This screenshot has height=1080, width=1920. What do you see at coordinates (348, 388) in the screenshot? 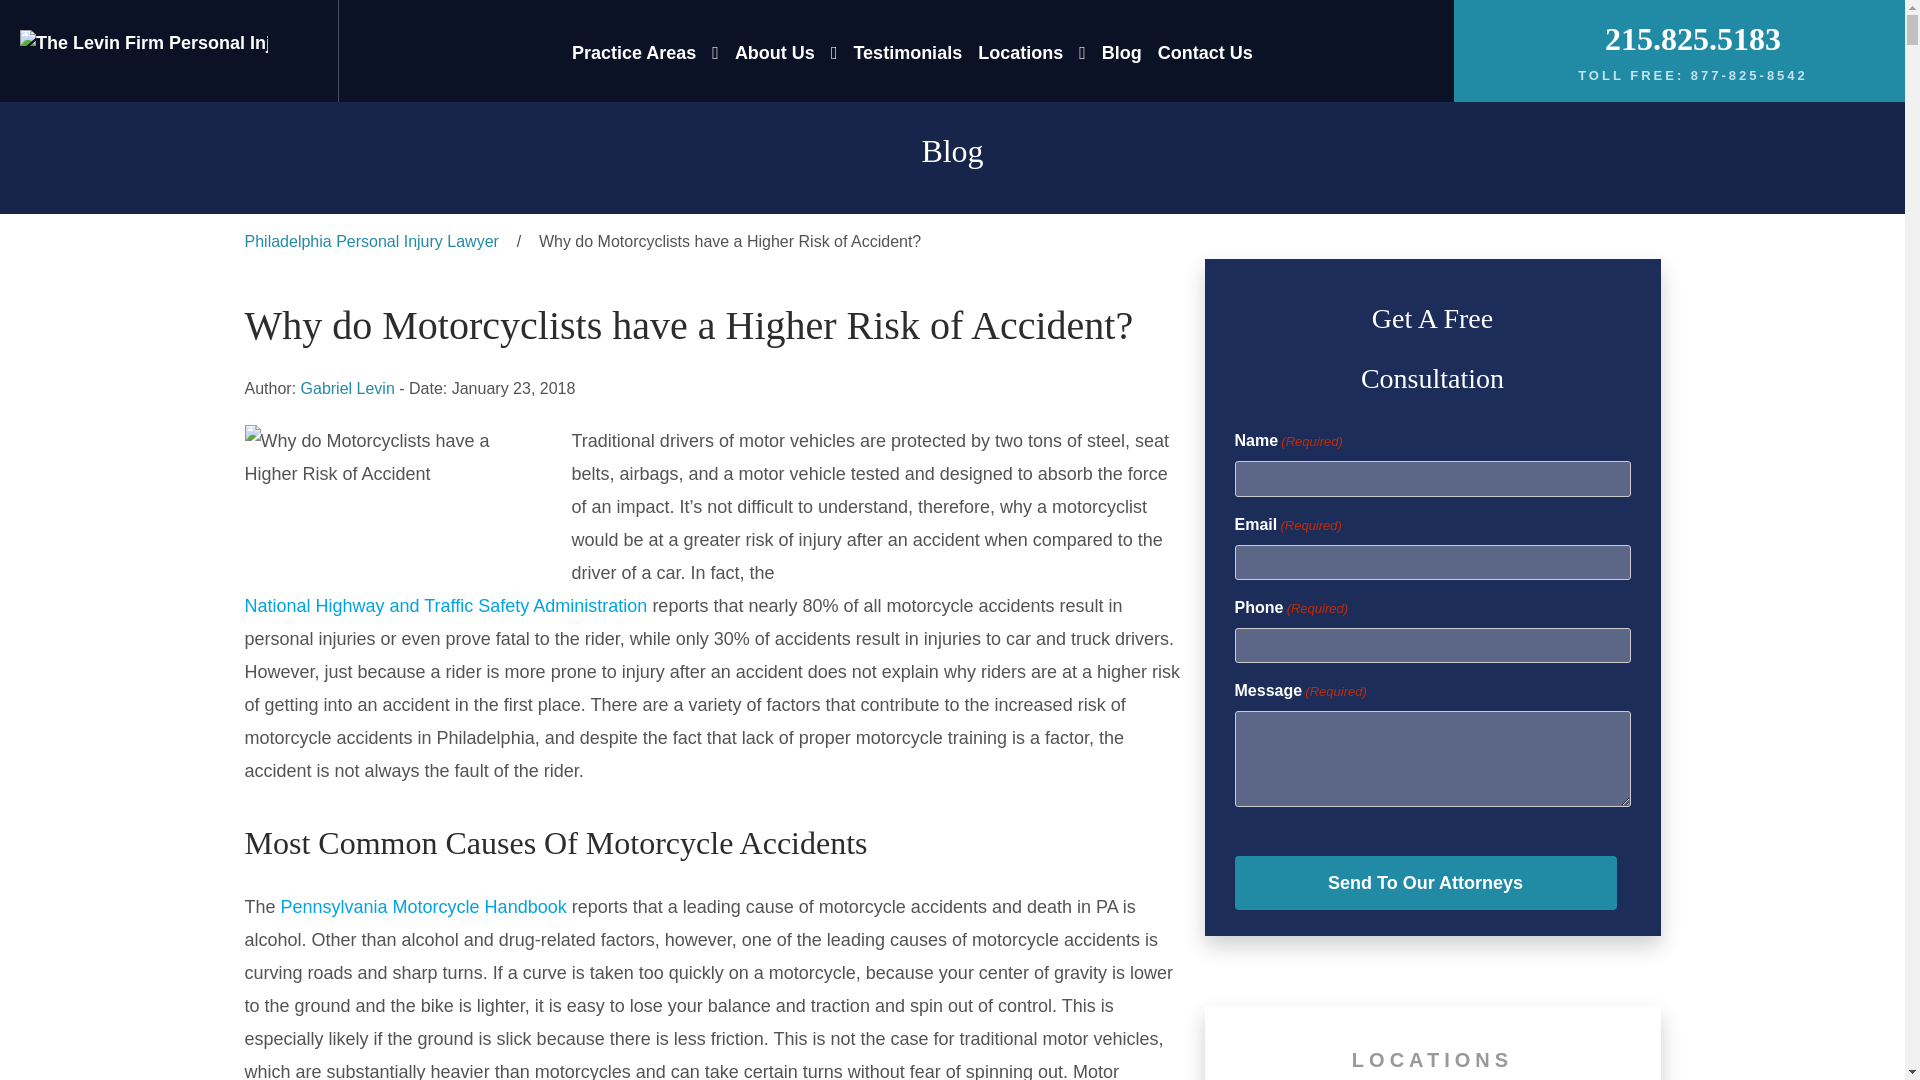
I see `Gabriel Levin` at bounding box center [348, 388].